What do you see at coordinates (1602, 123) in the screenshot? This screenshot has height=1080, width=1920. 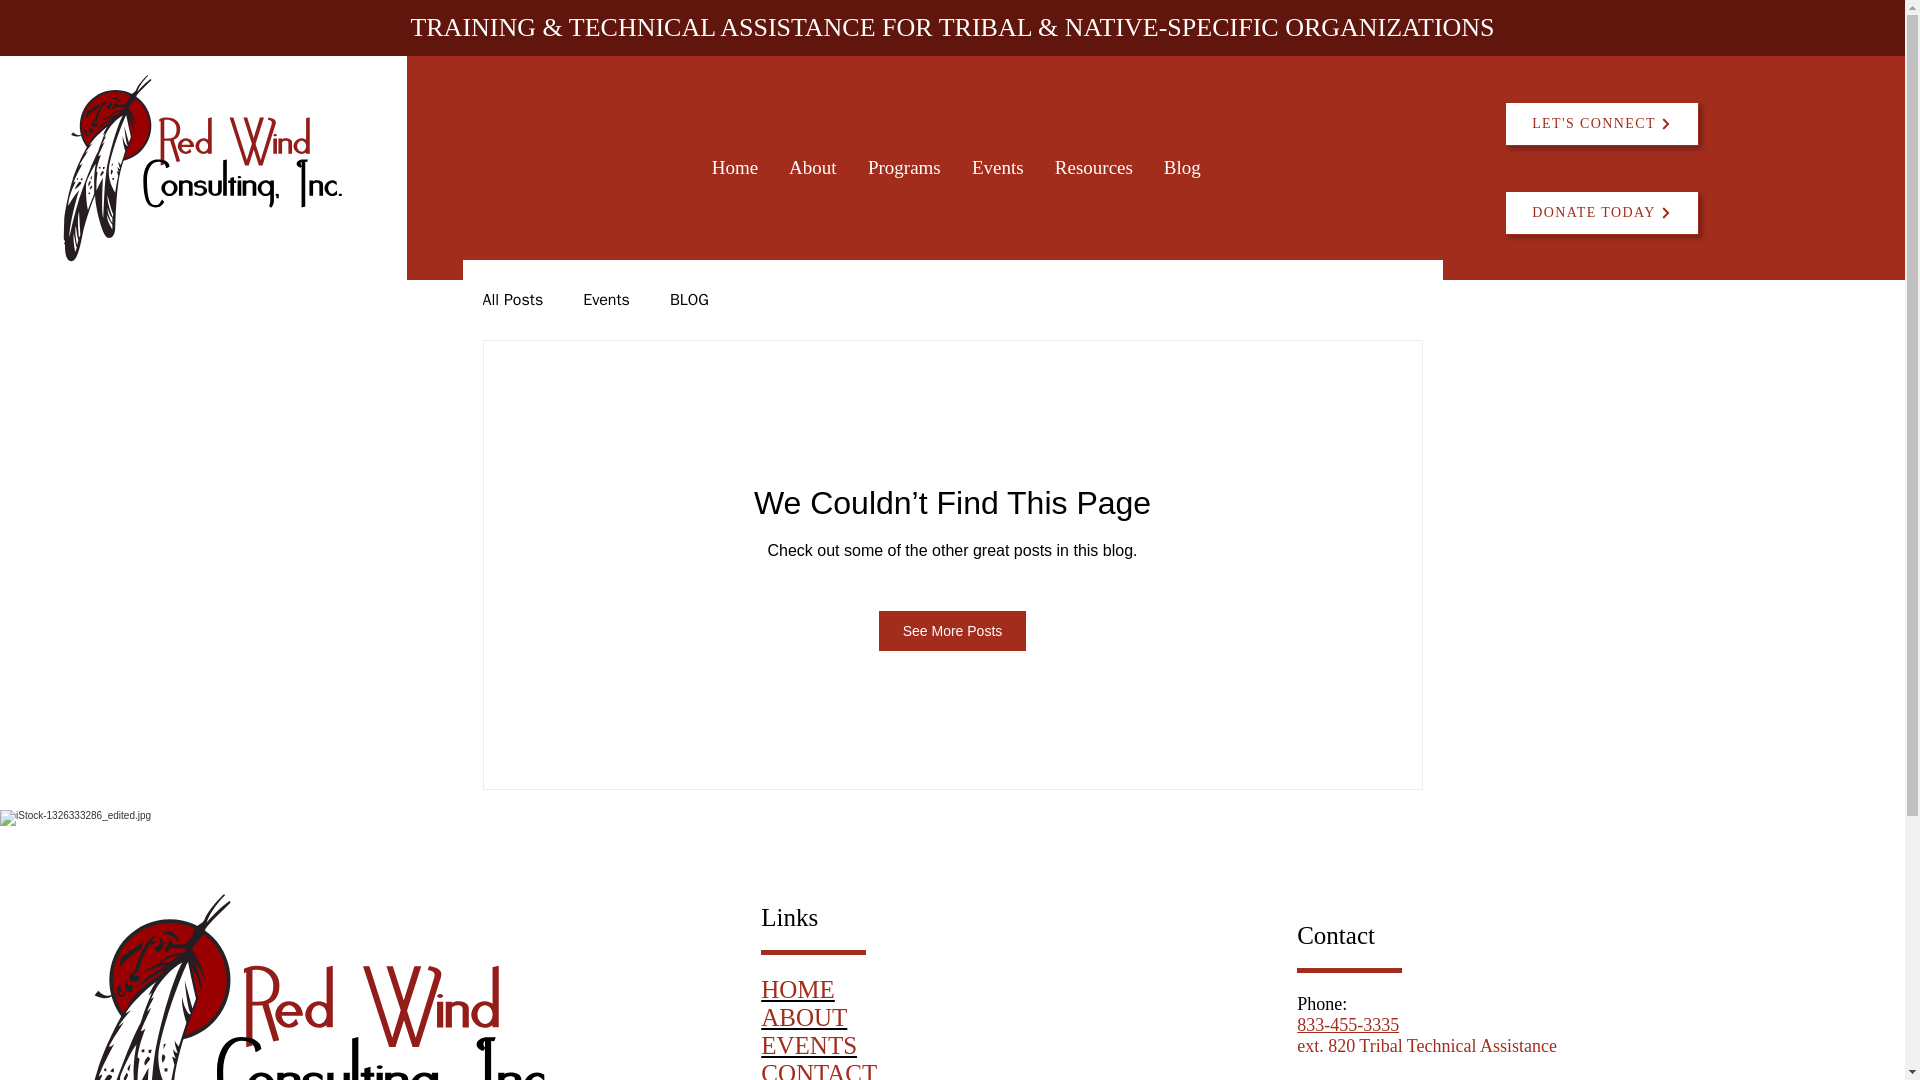 I see `LET'S CONNECT` at bounding box center [1602, 123].